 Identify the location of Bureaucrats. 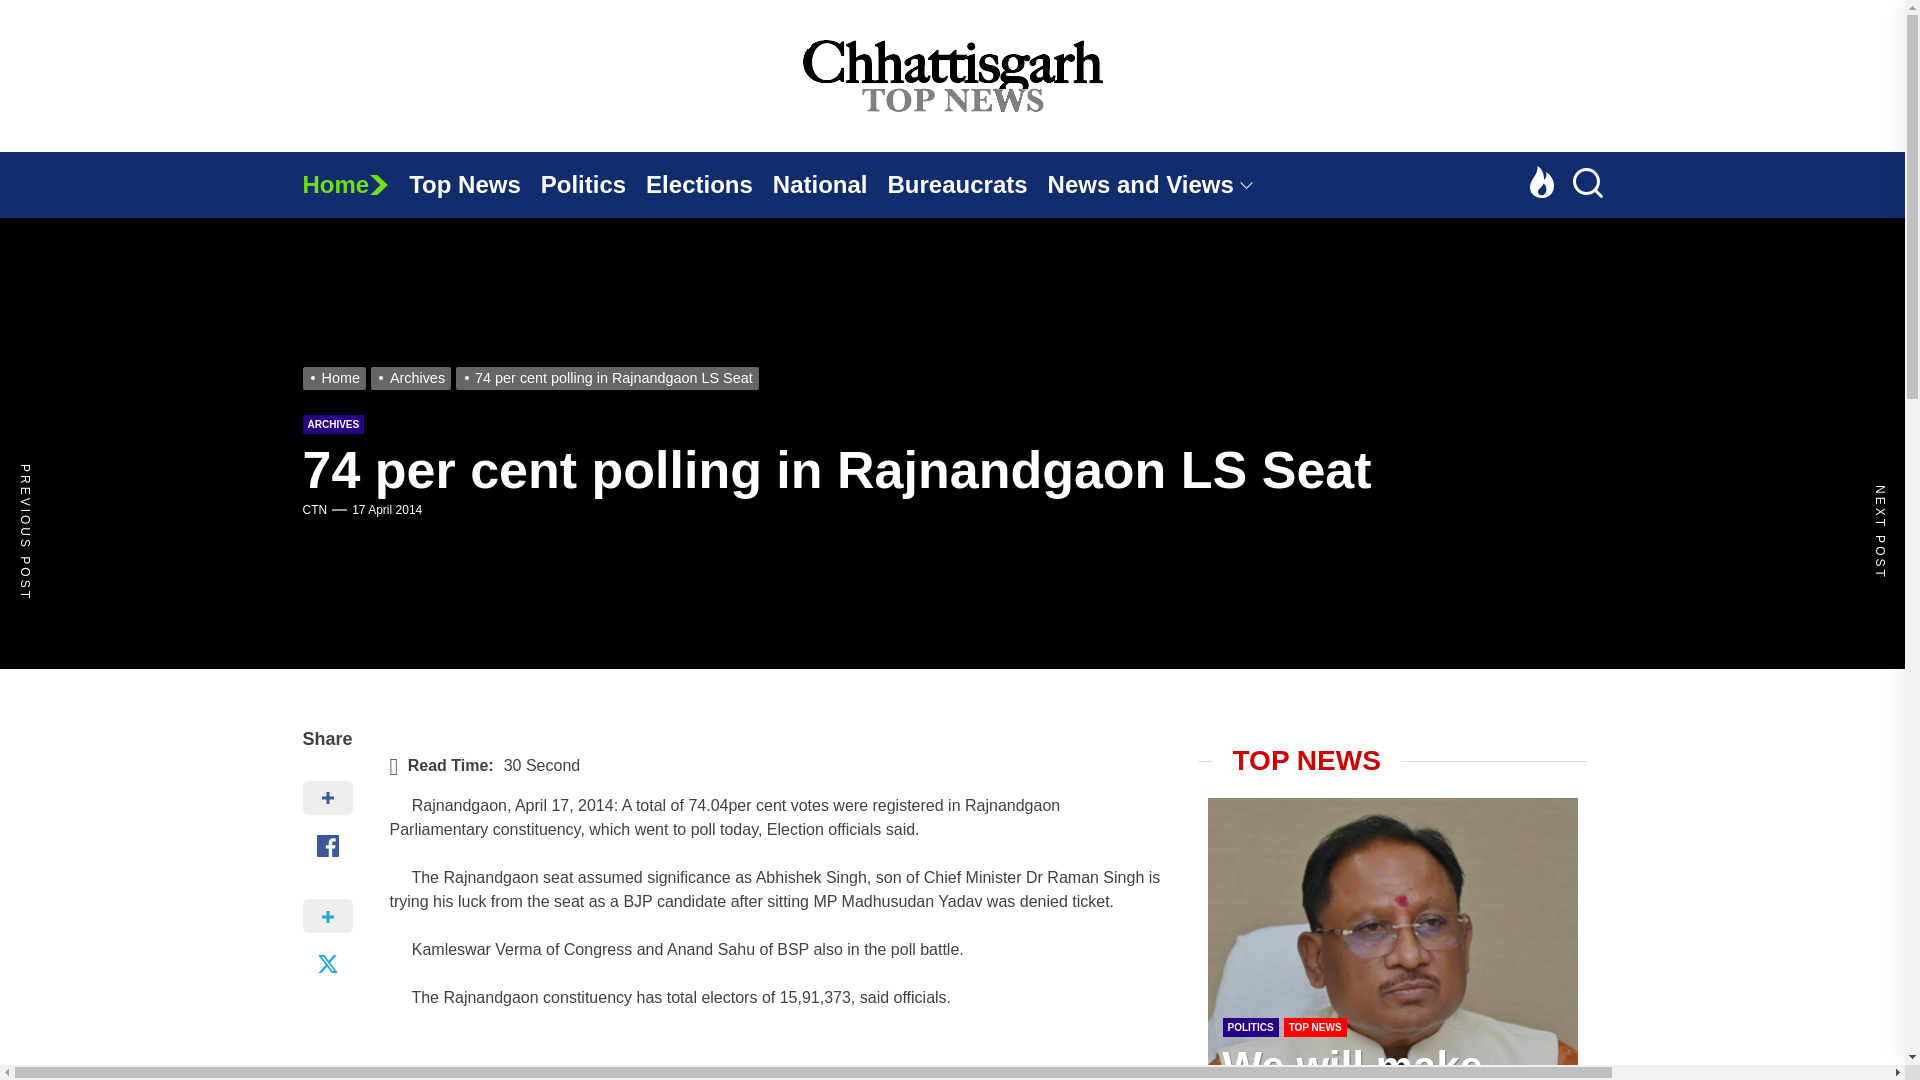
(968, 185).